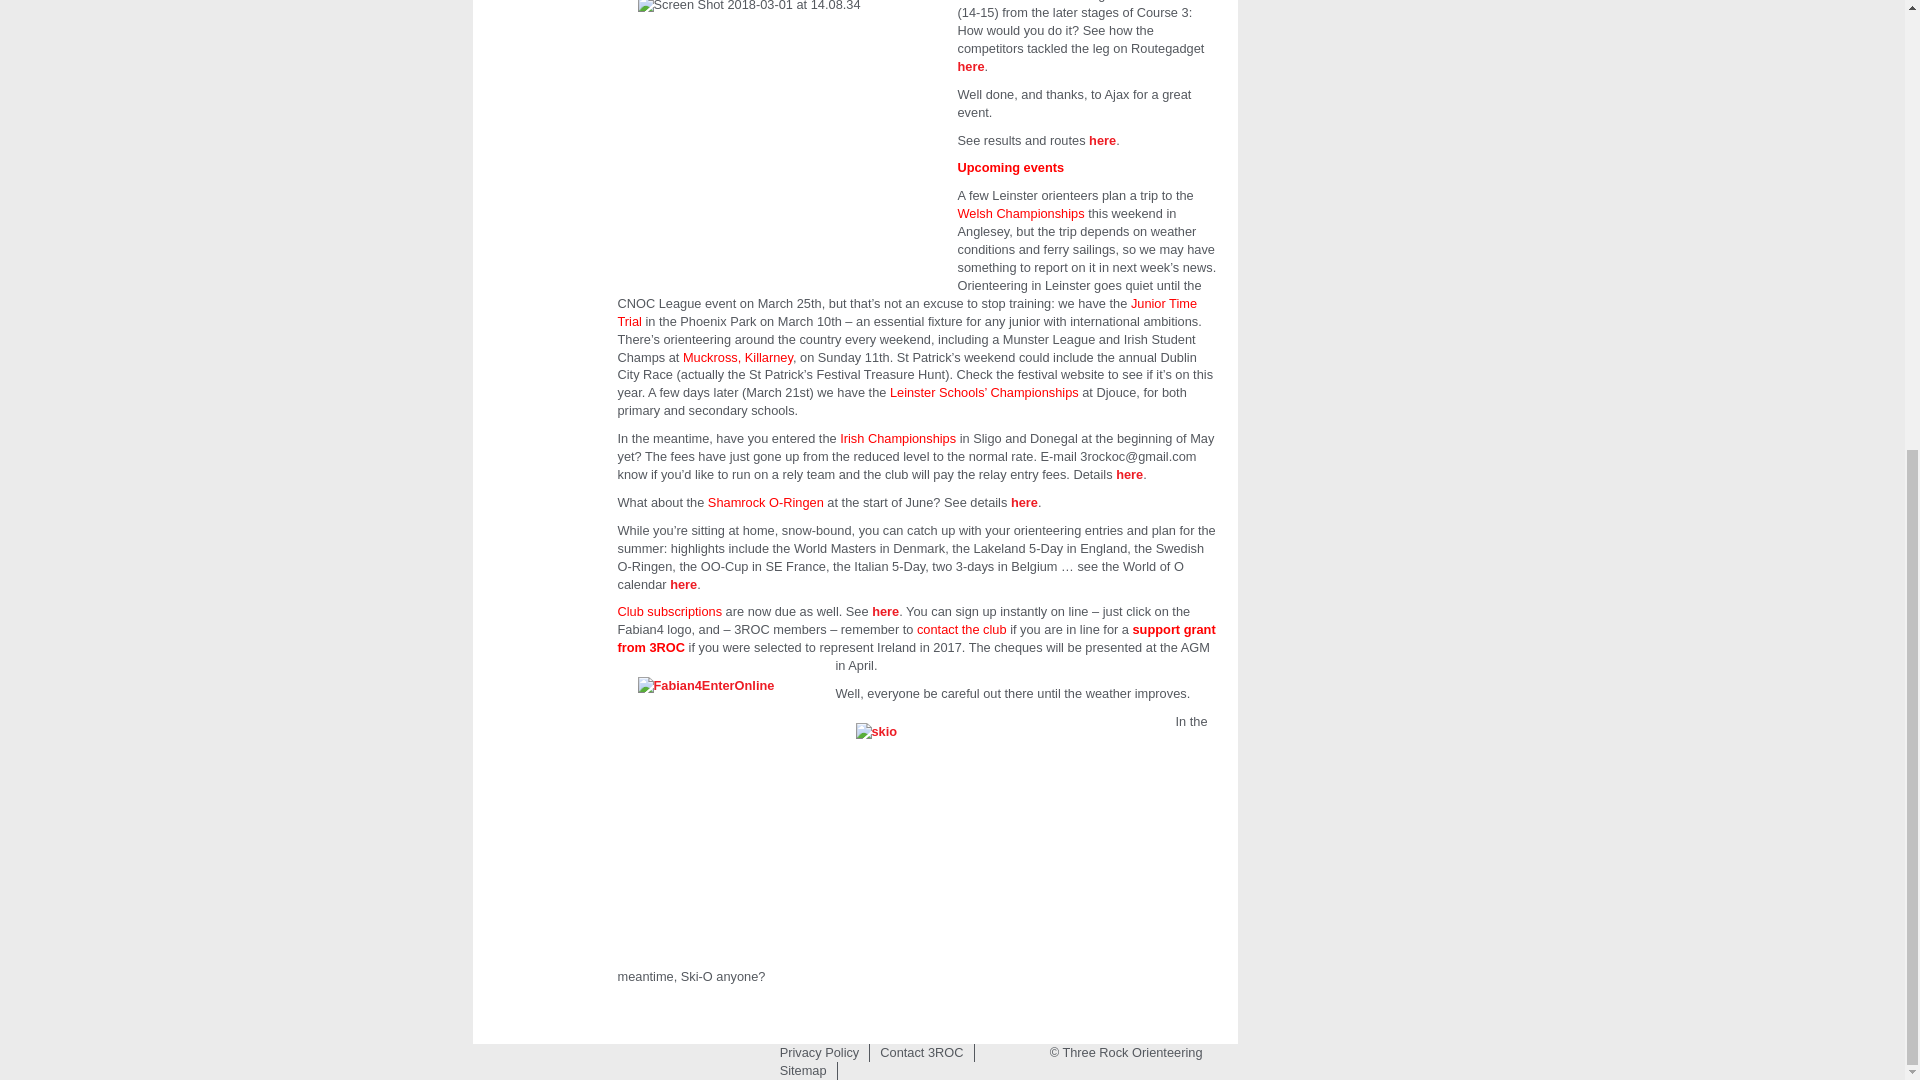 Image resolution: width=1920 pixels, height=1080 pixels. Describe the element at coordinates (683, 584) in the screenshot. I see `here` at that location.